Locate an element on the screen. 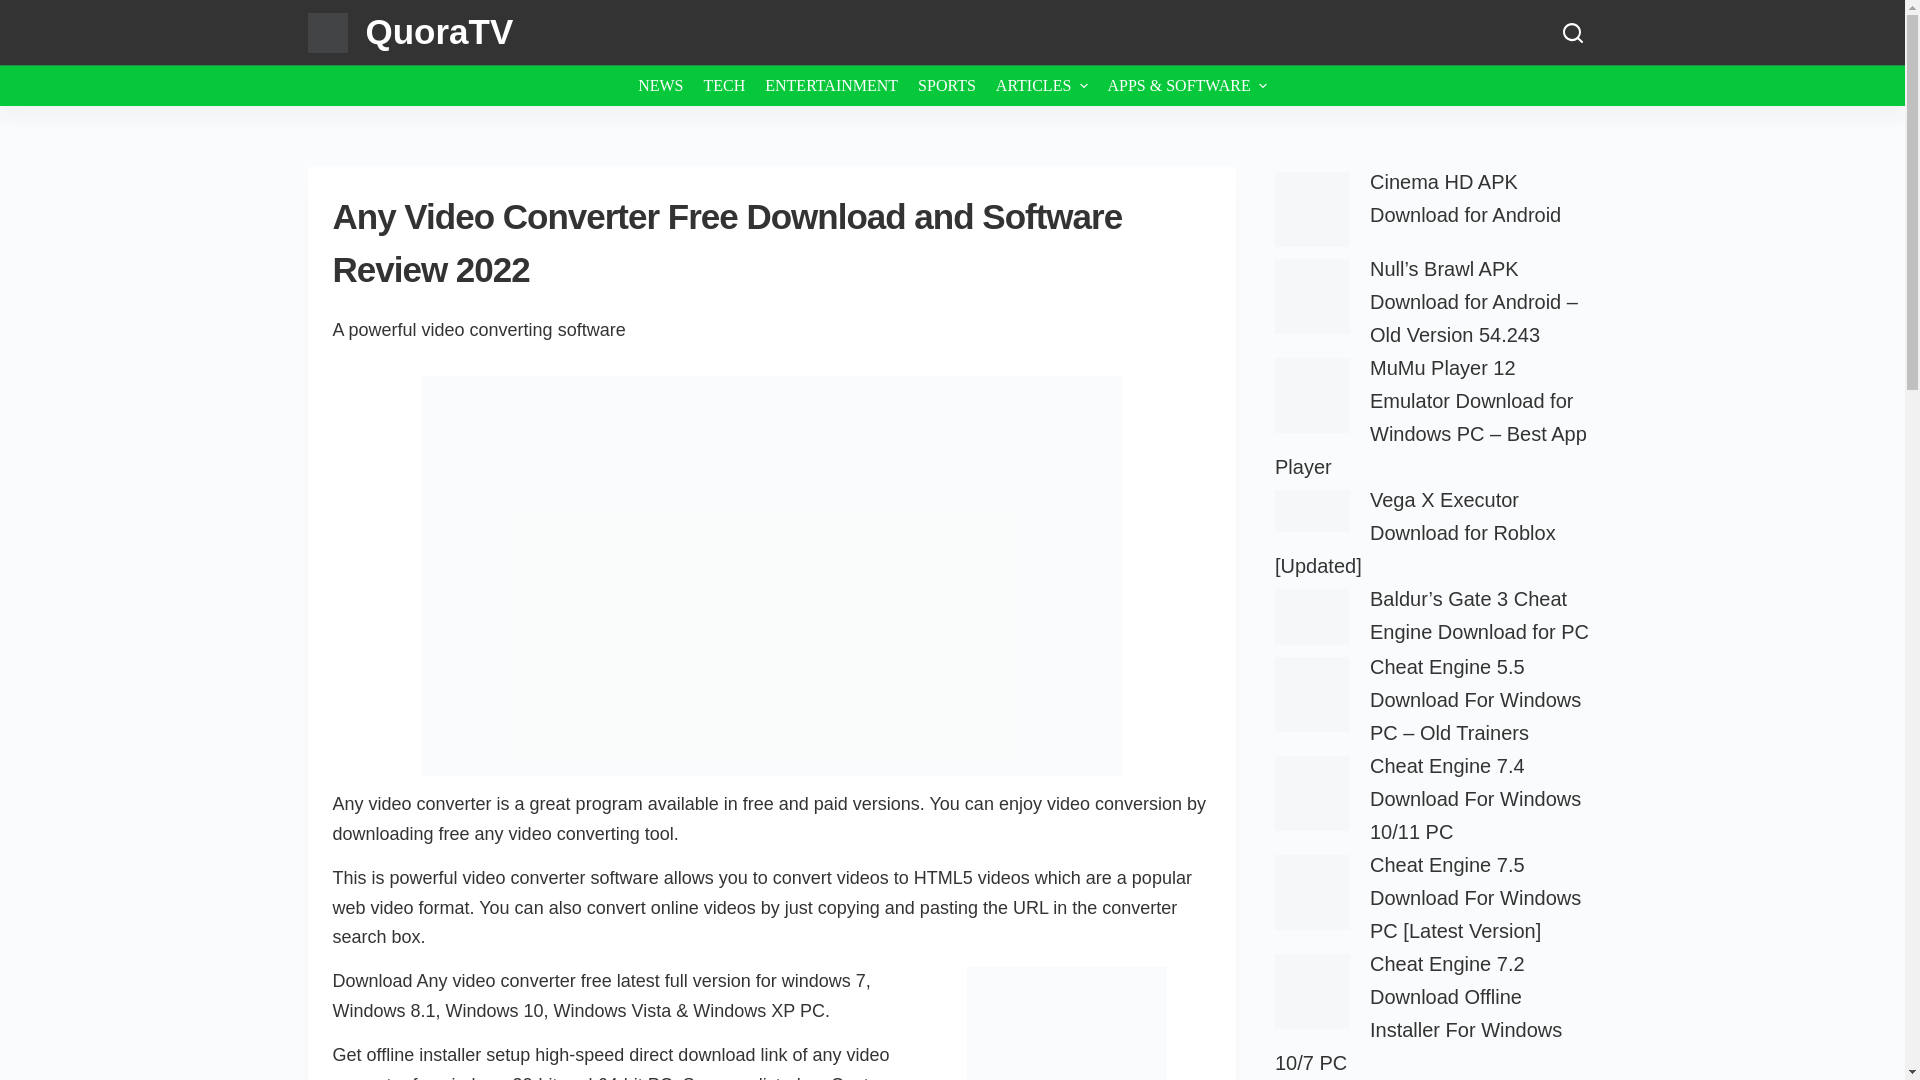  QuoraTV is located at coordinates (440, 30).